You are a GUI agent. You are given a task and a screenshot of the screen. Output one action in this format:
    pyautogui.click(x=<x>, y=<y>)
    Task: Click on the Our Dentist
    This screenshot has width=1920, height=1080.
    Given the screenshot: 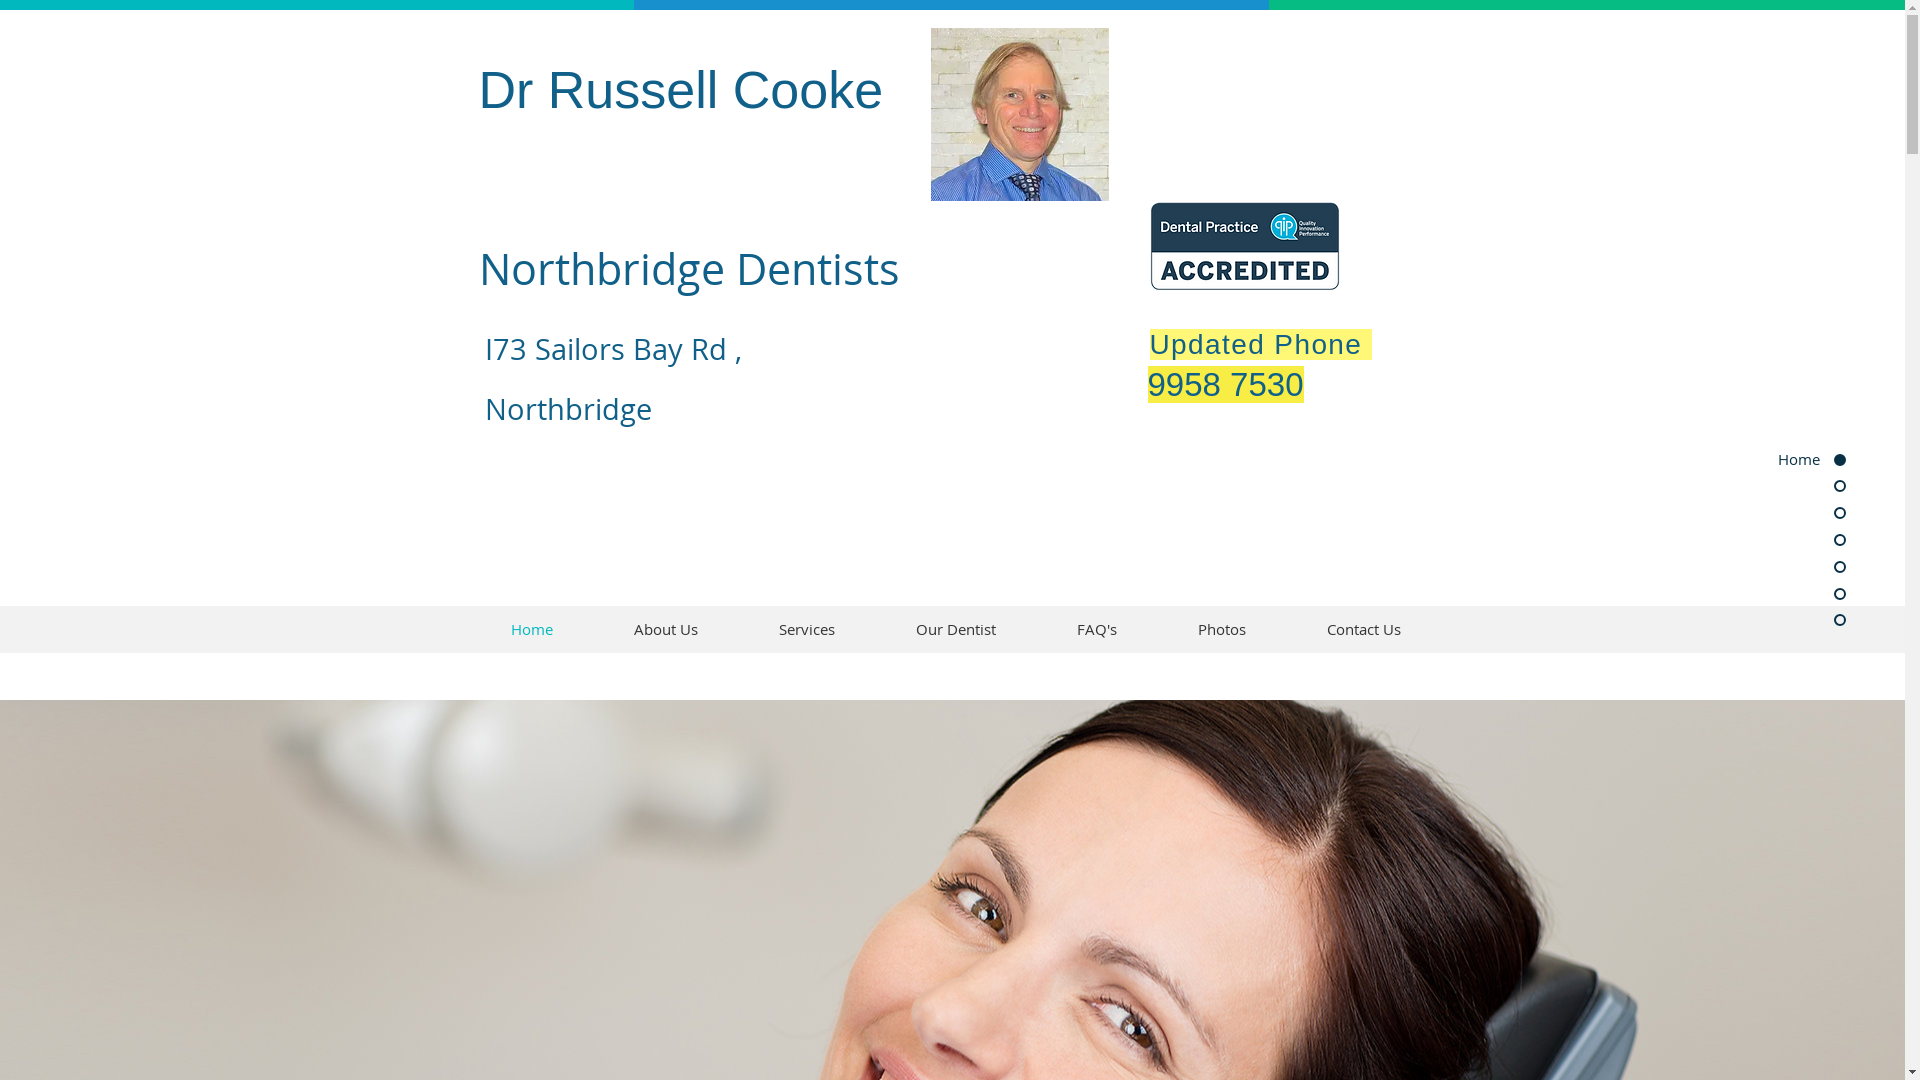 What is the action you would take?
    pyautogui.click(x=956, y=629)
    